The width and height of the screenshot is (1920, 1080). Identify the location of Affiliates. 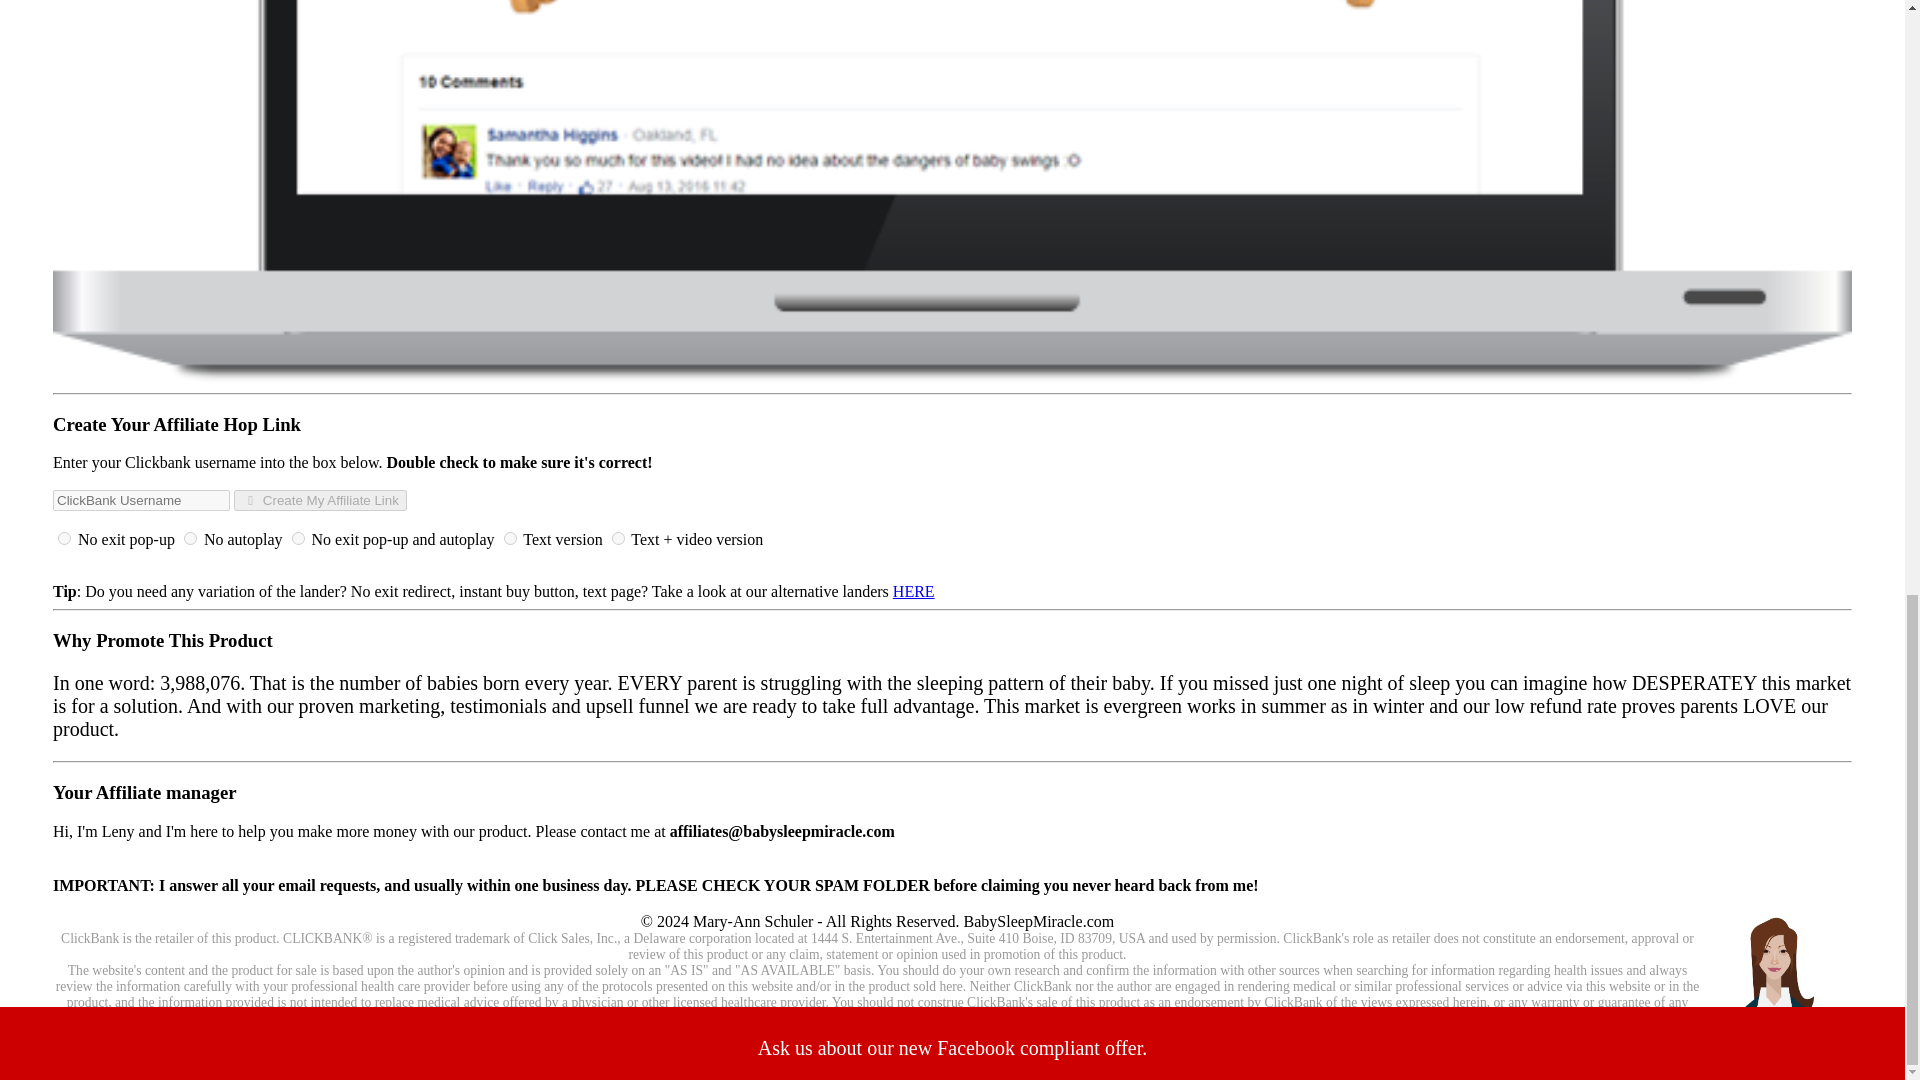
(1186, 904).